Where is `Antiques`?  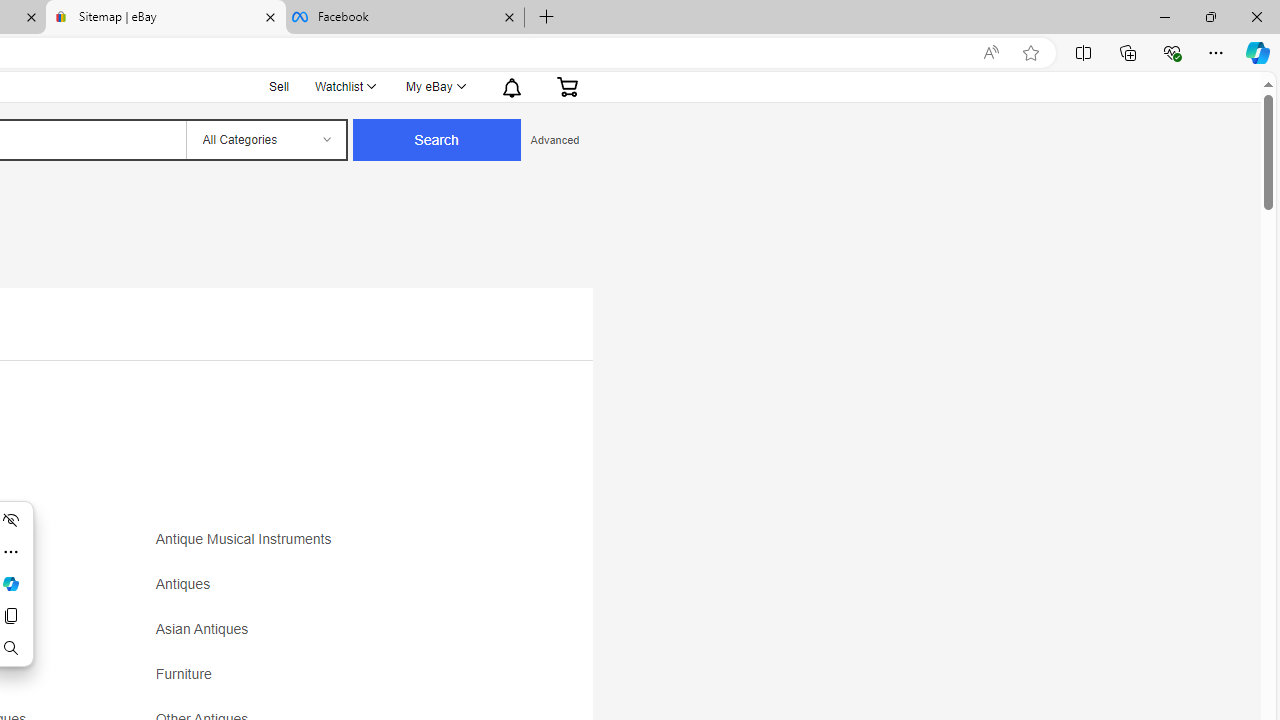
Antiques is located at coordinates (188, 584).